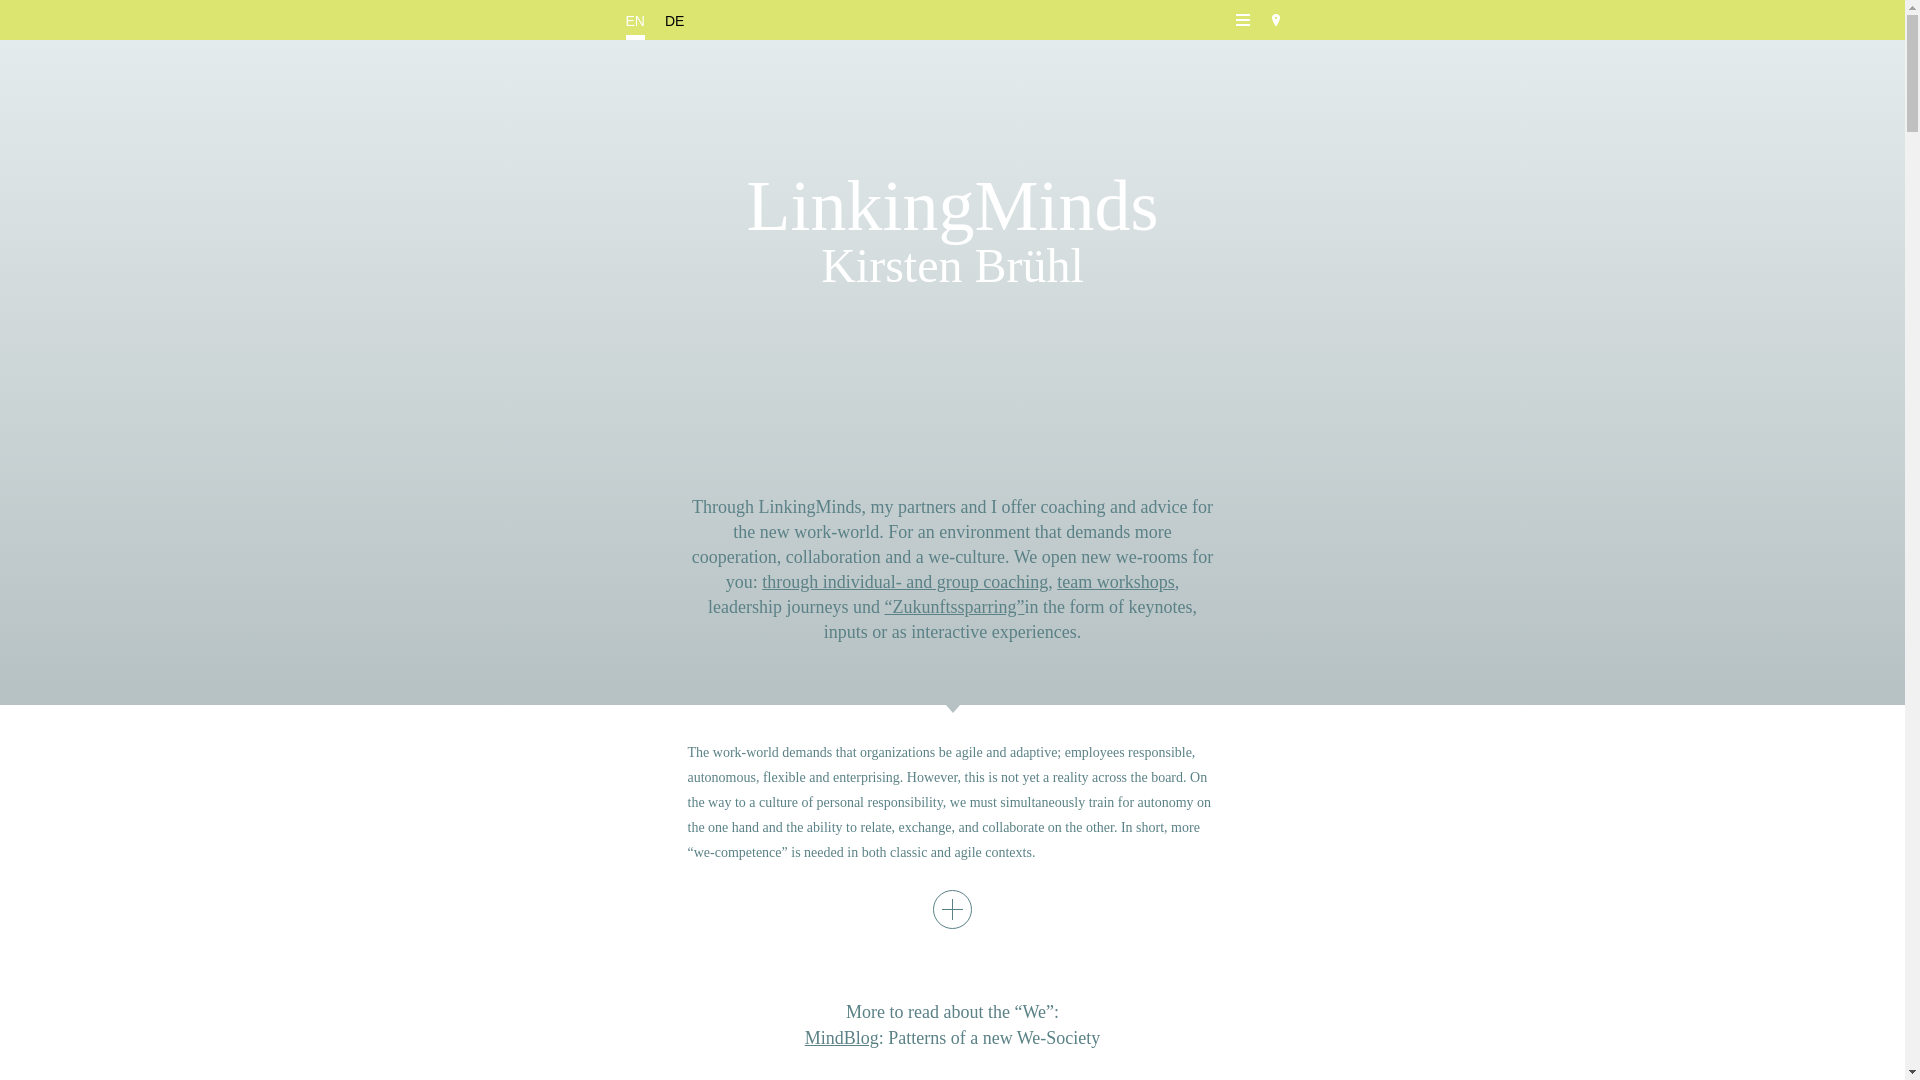 Image resolution: width=1920 pixels, height=1080 pixels. I want to click on Team-Workshops,, so click(1115, 582).